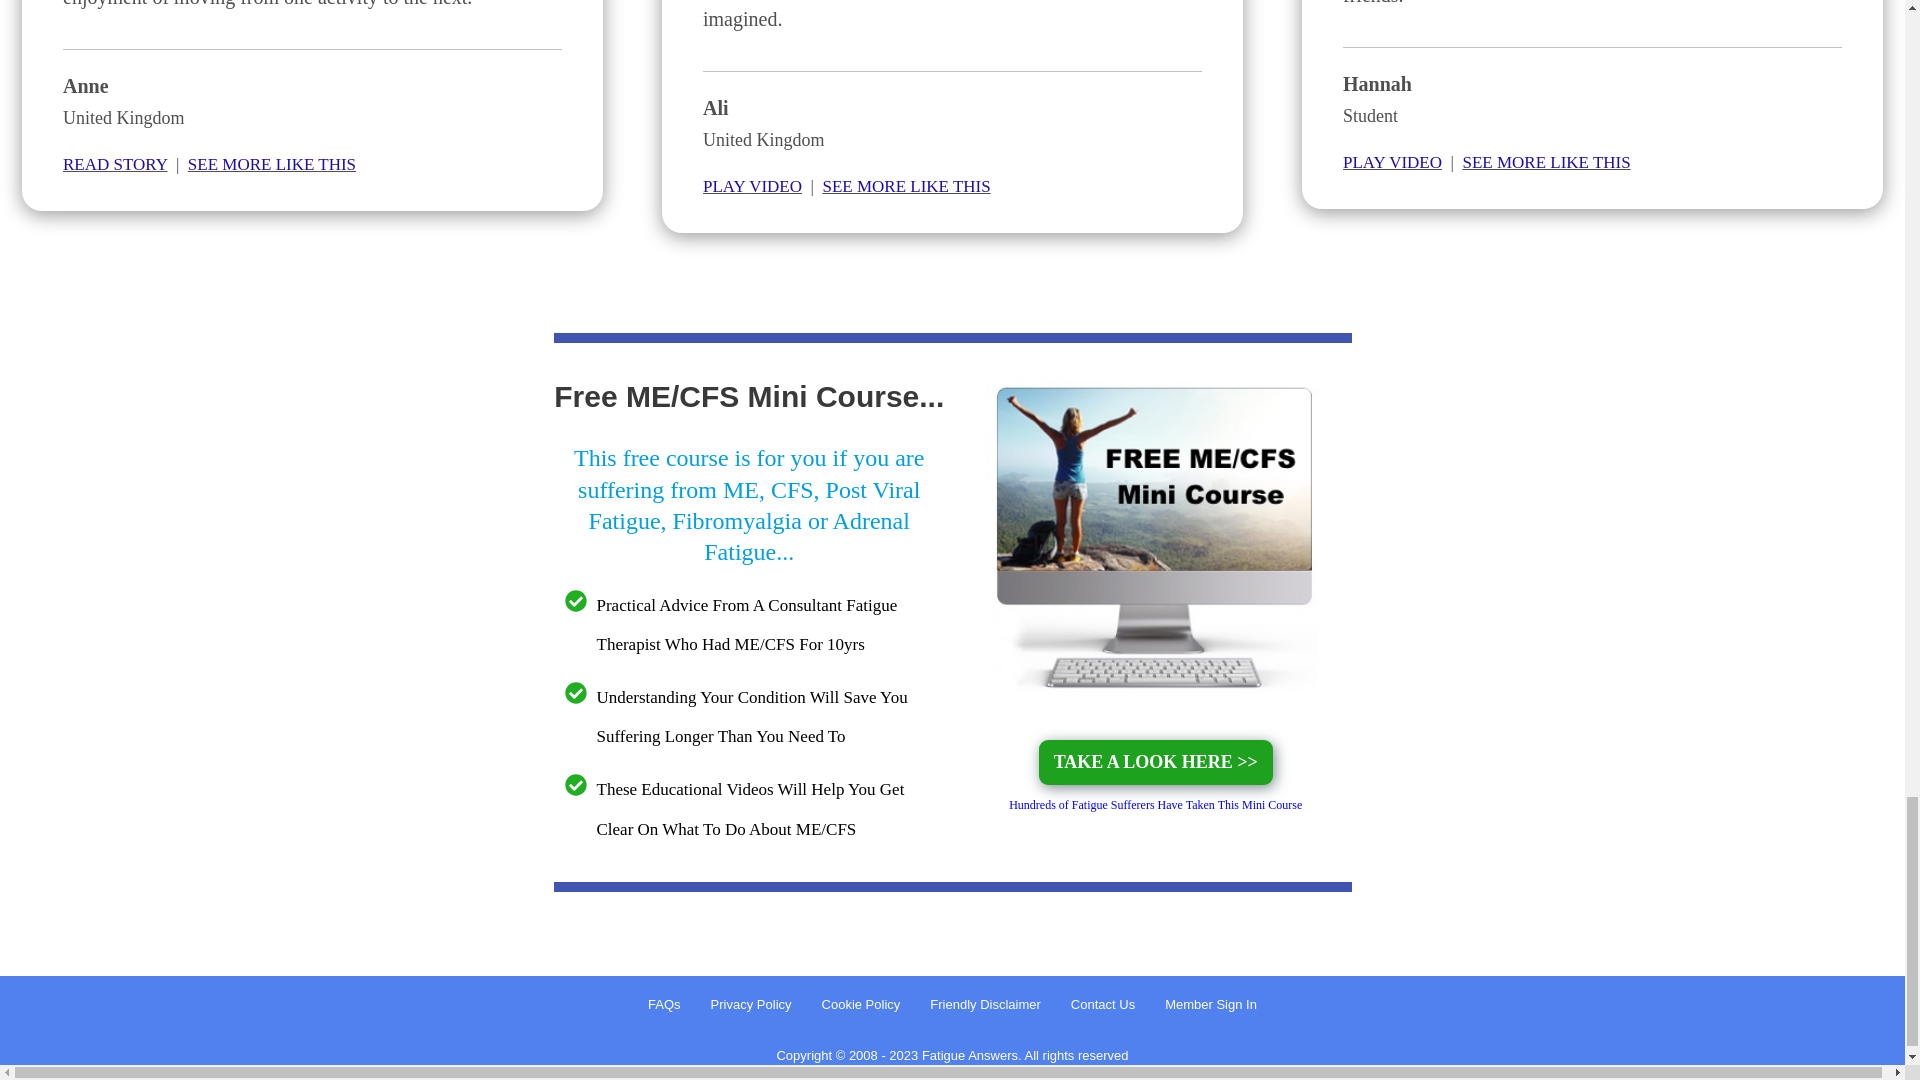 This screenshot has width=1920, height=1080. I want to click on READ STORY, so click(115, 164).